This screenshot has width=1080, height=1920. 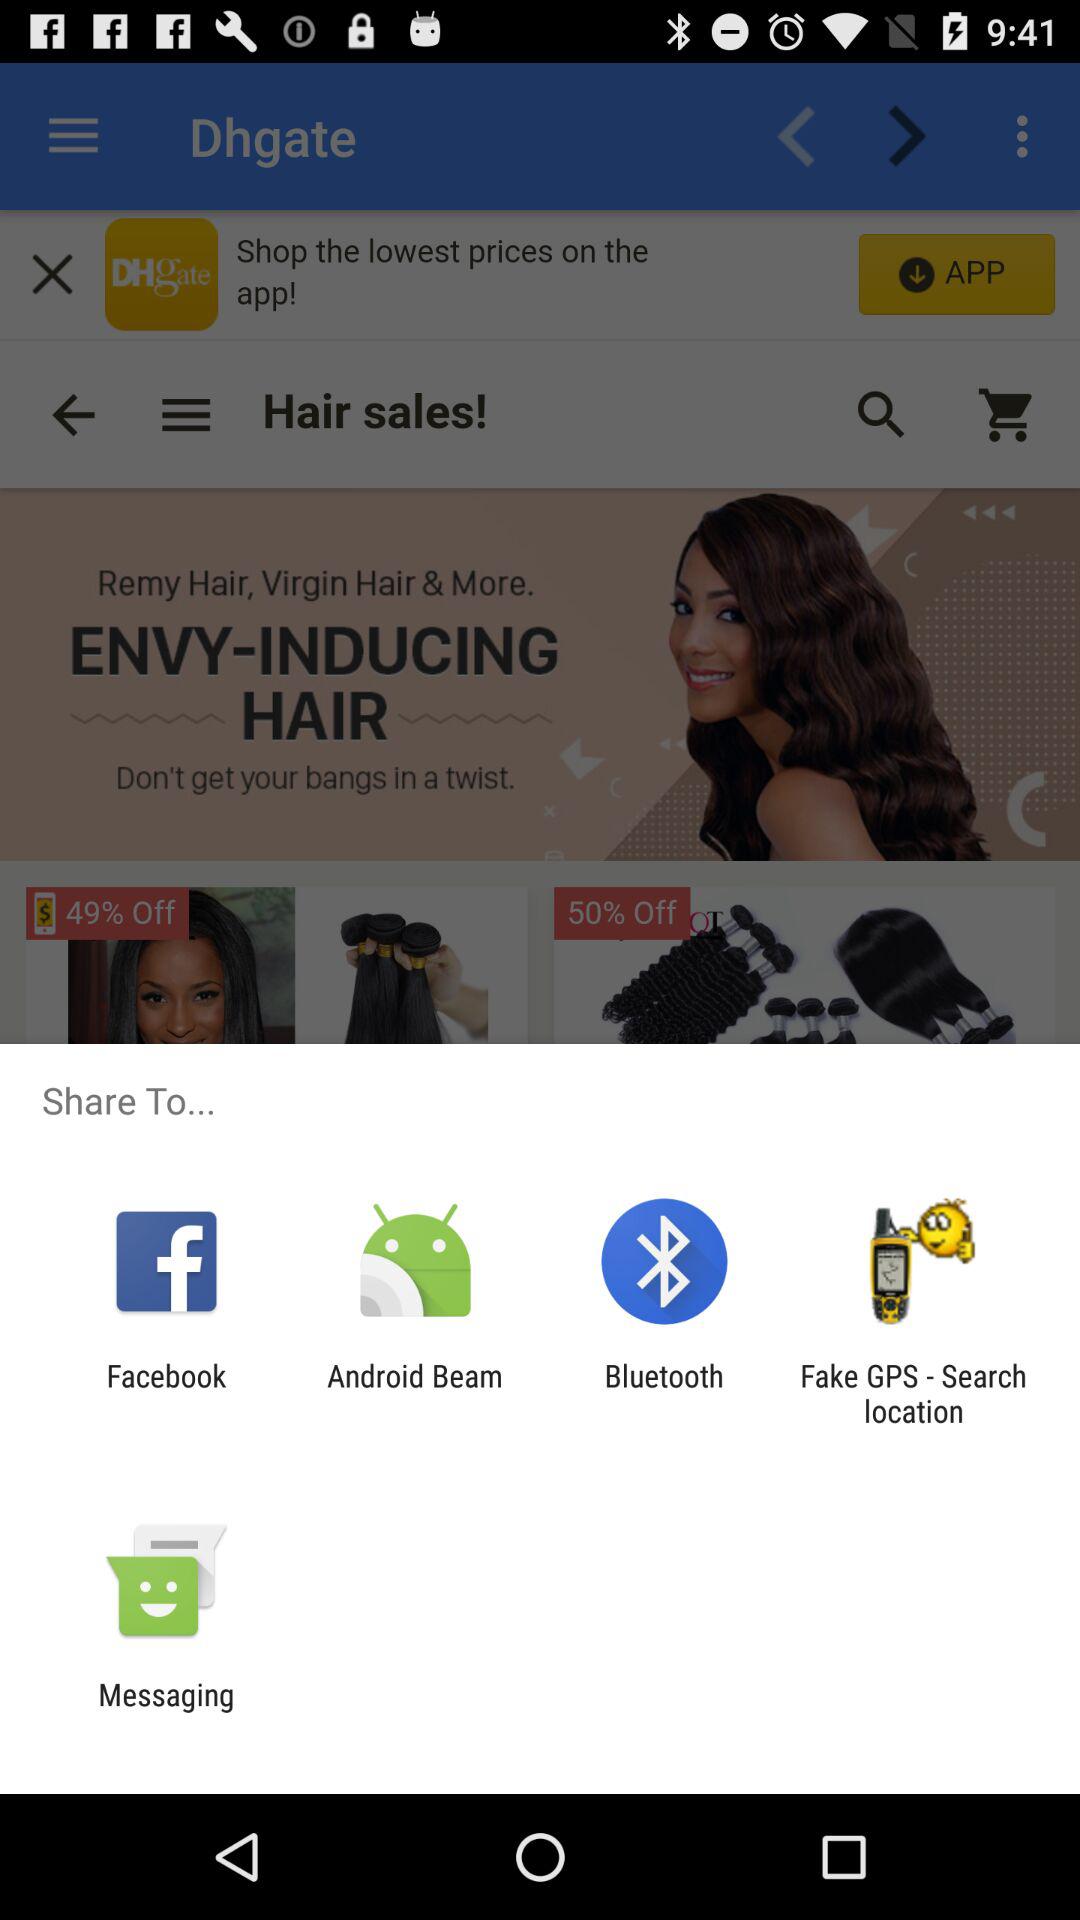 I want to click on flip to facebook, so click(x=166, y=1393).